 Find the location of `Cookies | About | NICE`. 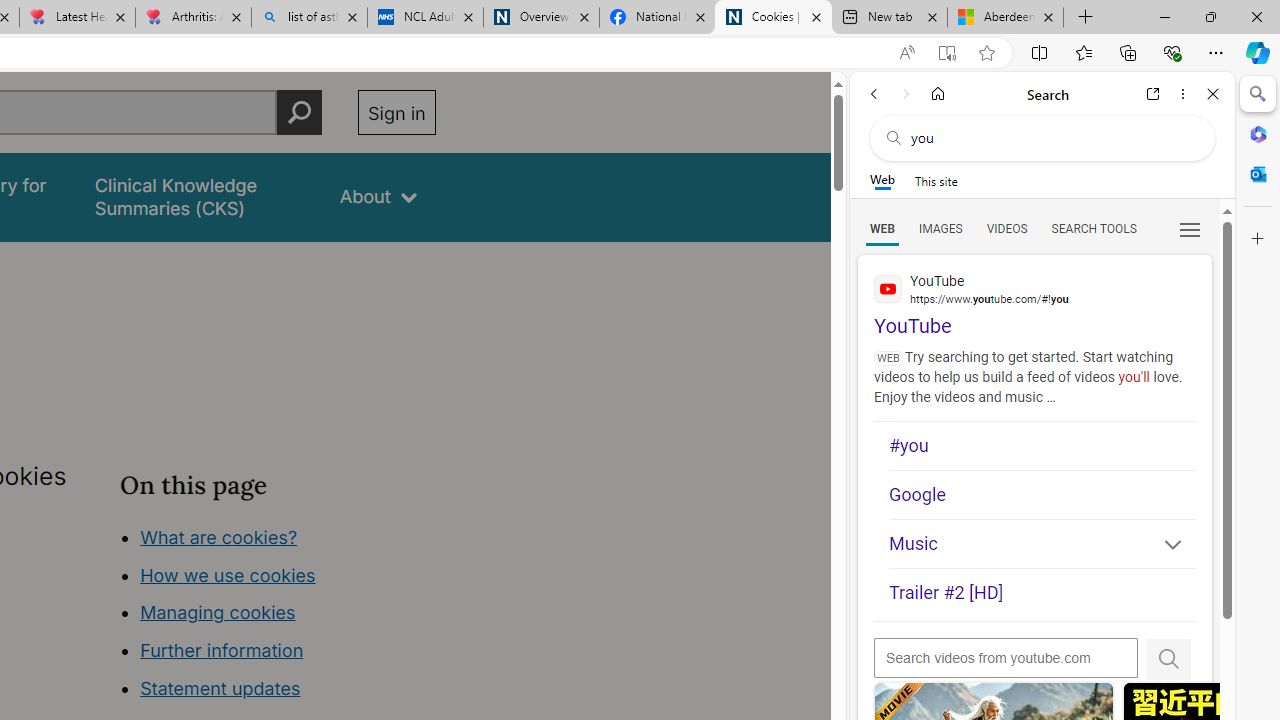

Cookies | About | NICE is located at coordinates (772, 18).